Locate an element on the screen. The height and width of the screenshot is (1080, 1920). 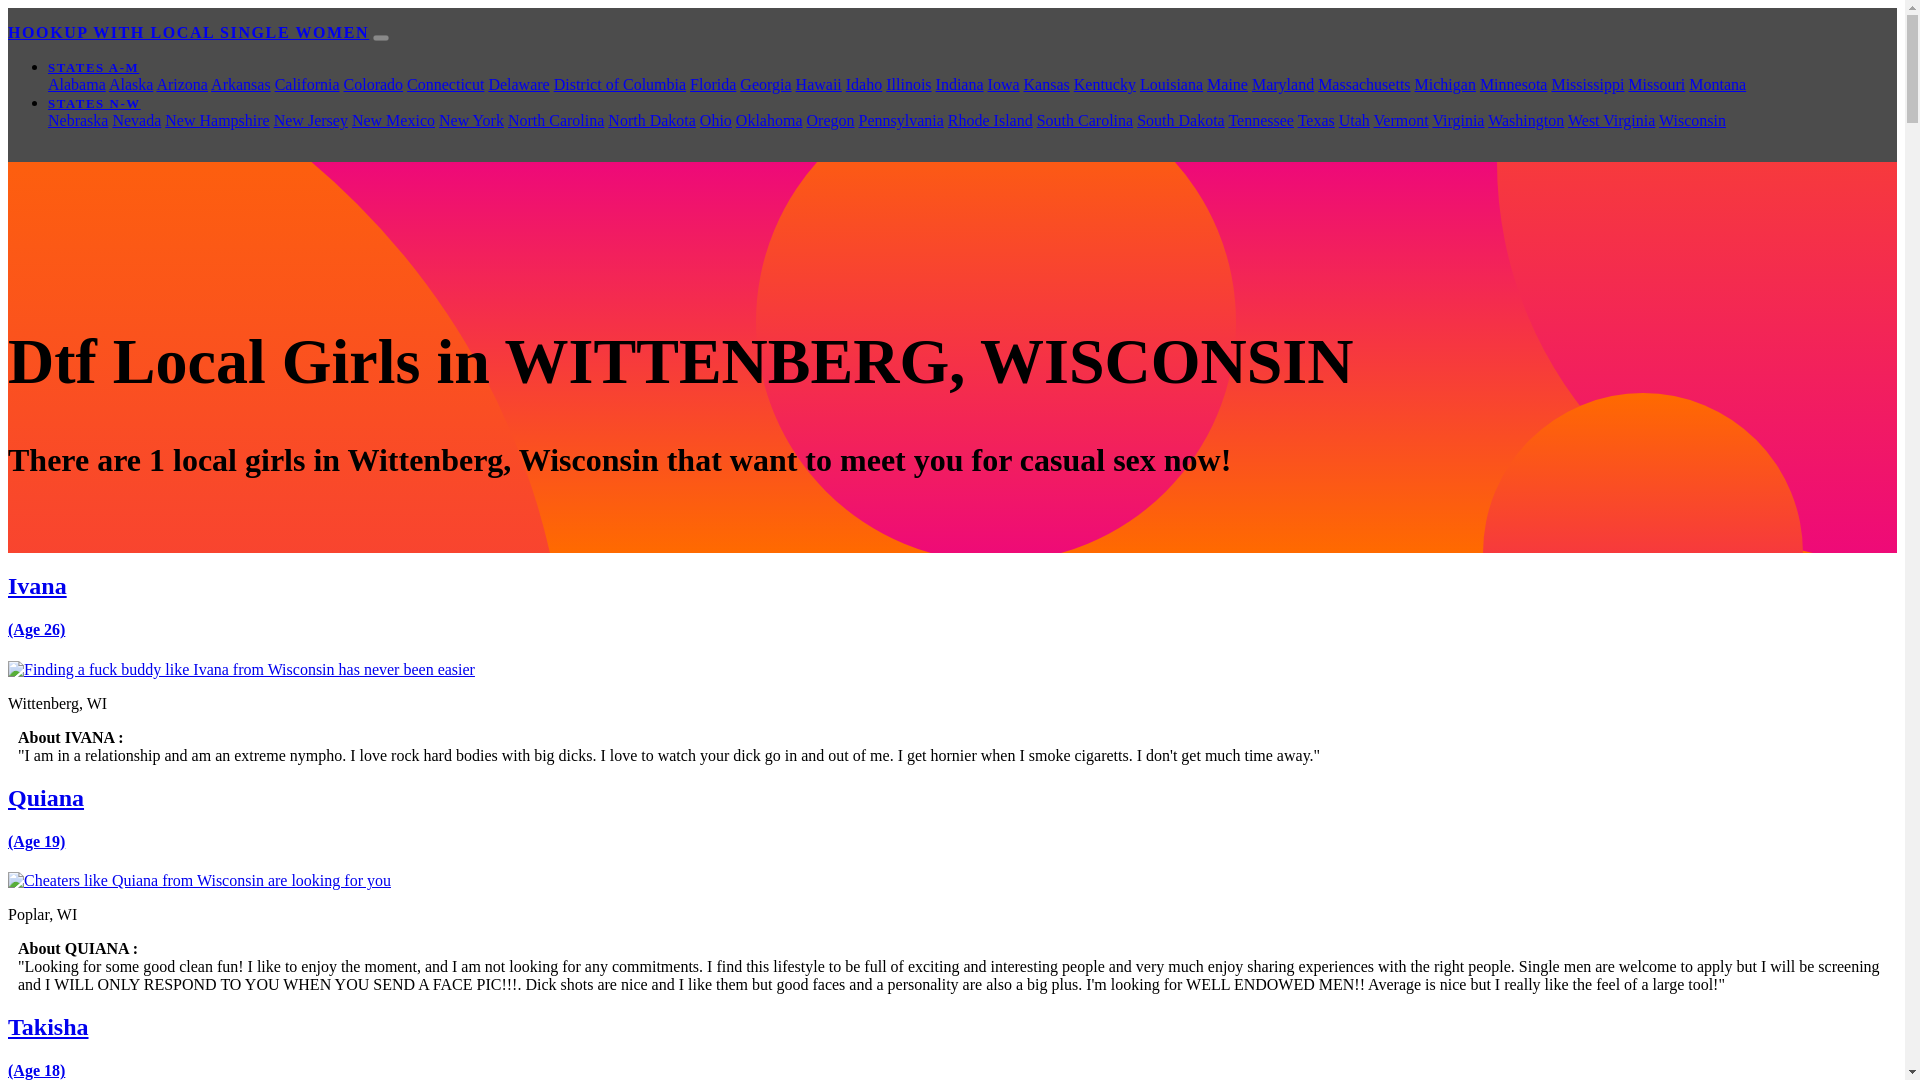
Ohio is located at coordinates (716, 120).